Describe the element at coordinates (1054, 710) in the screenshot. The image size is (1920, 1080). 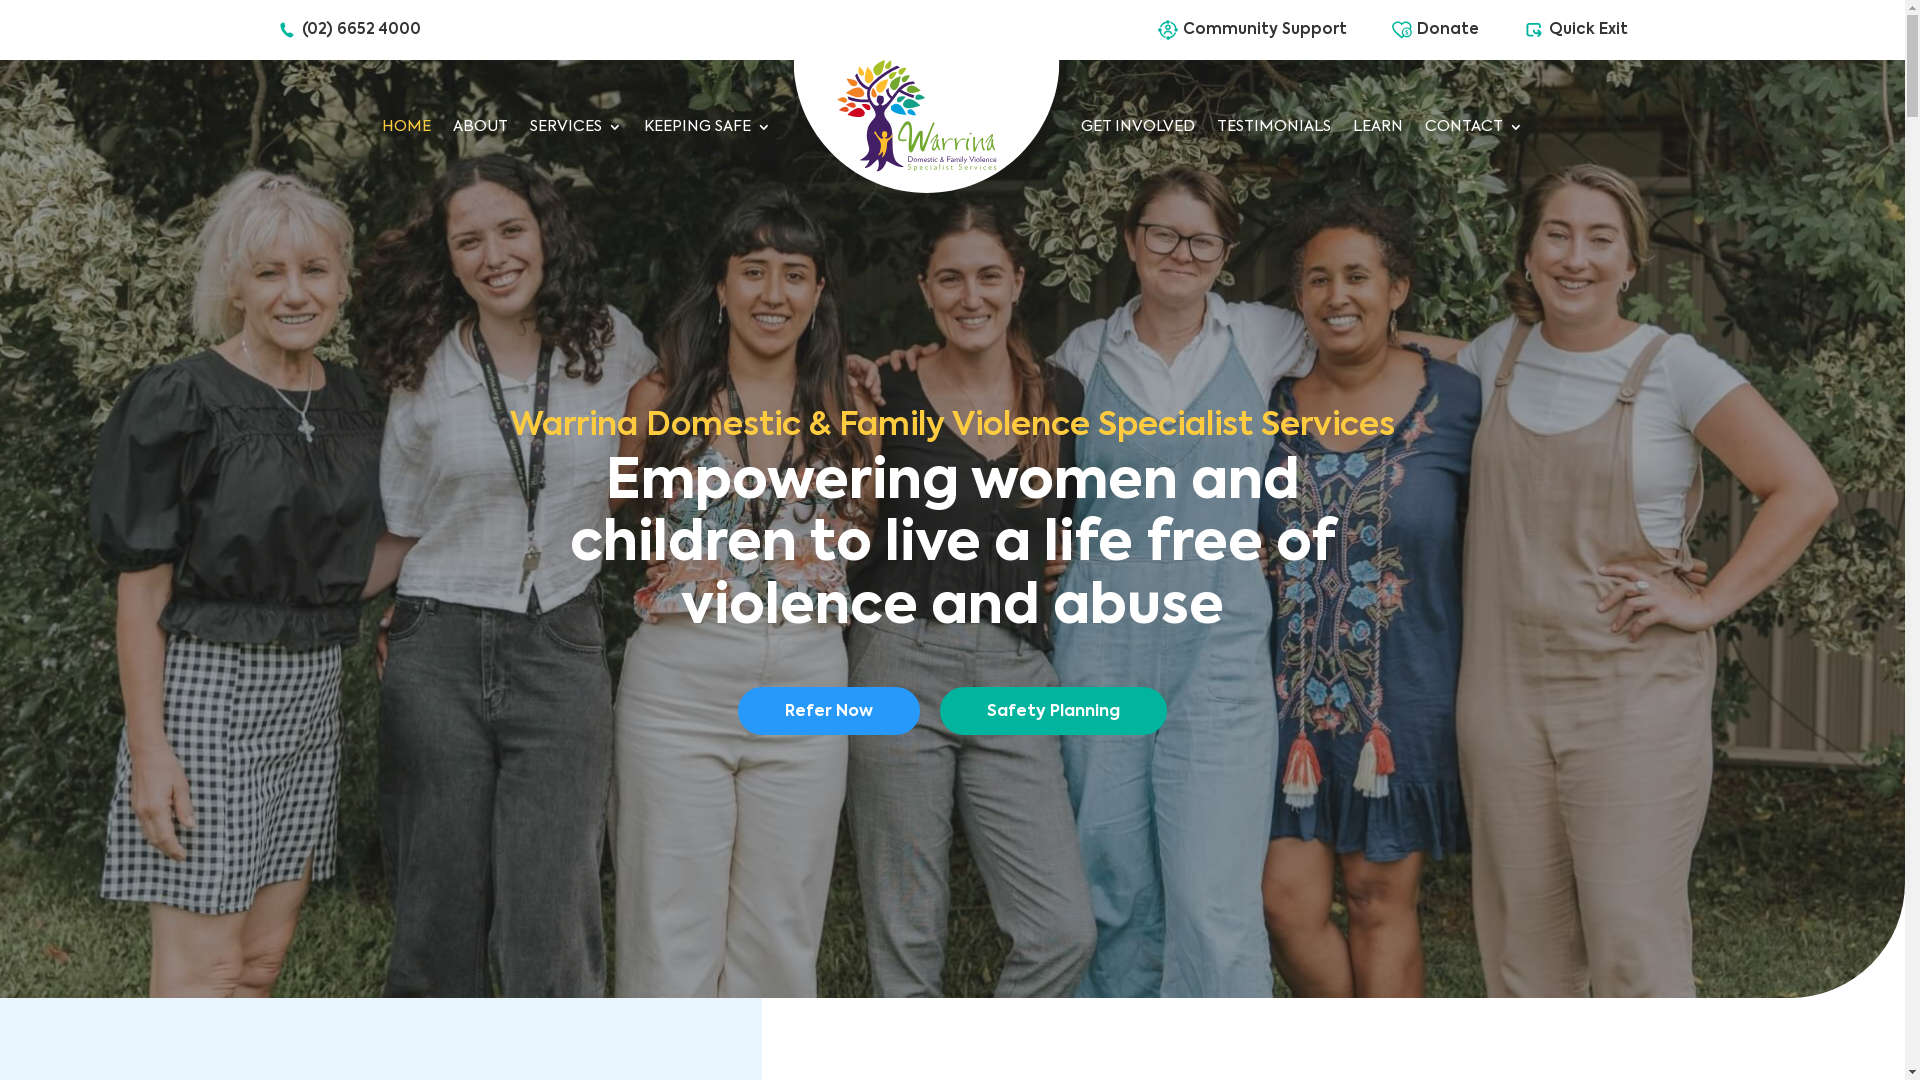
I see `Safety Planning` at that location.